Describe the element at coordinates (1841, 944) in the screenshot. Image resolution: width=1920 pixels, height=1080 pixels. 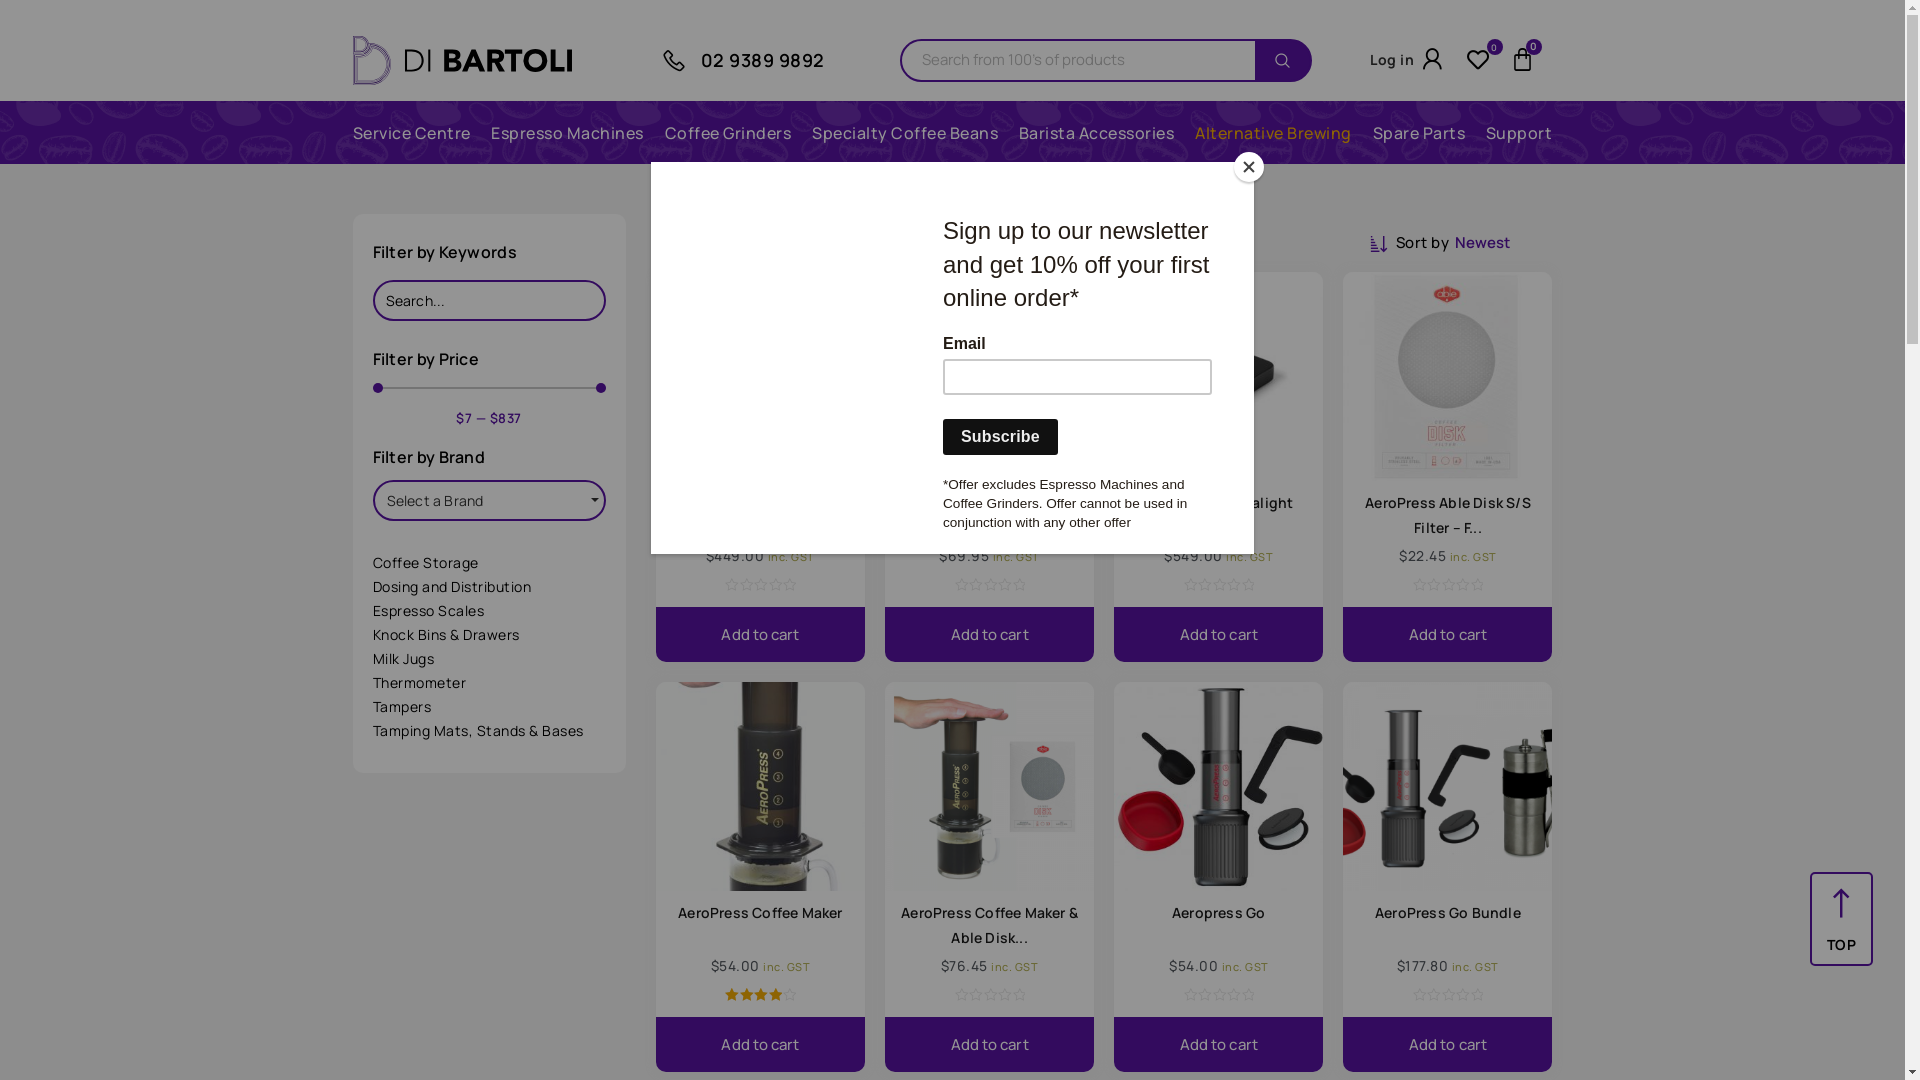
I see `TOP` at that location.